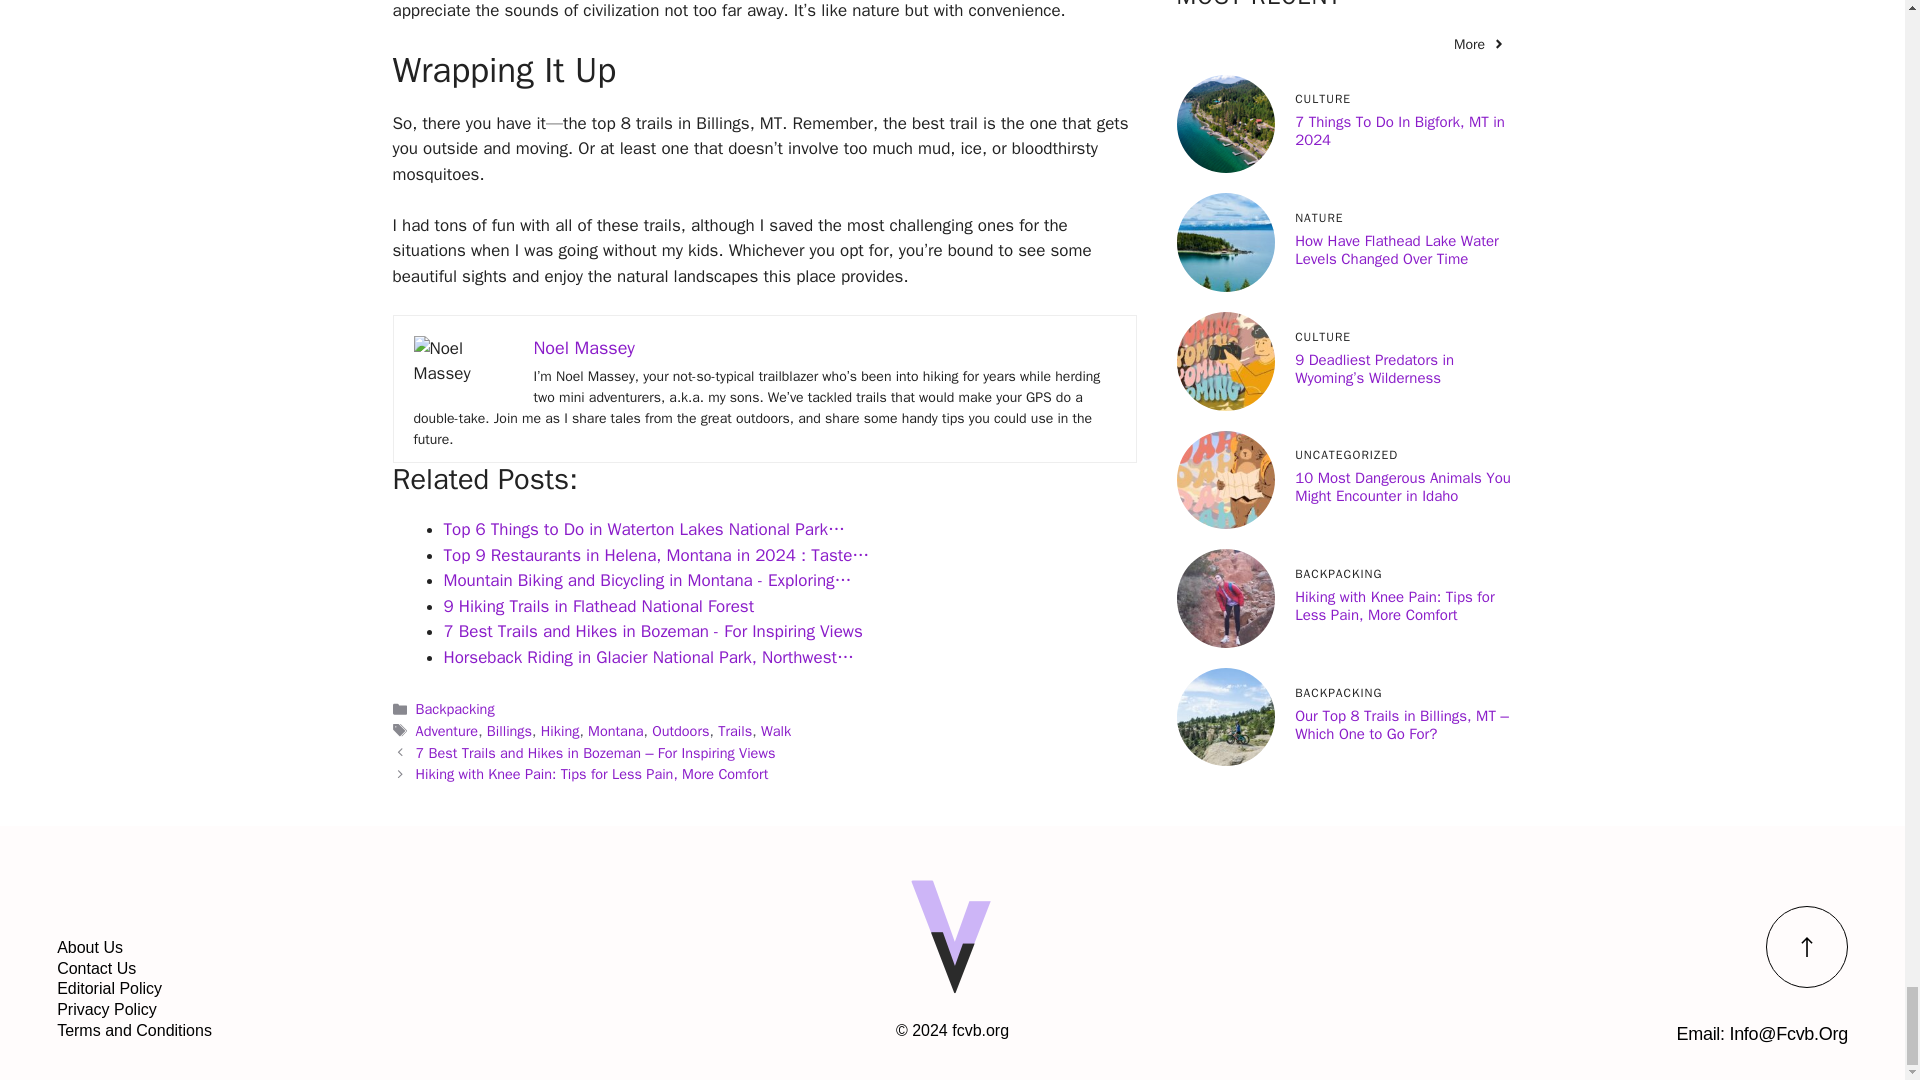  What do you see at coordinates (509, 730) in the screenshot?
I see `Billings` at bounding box center [509, 730].